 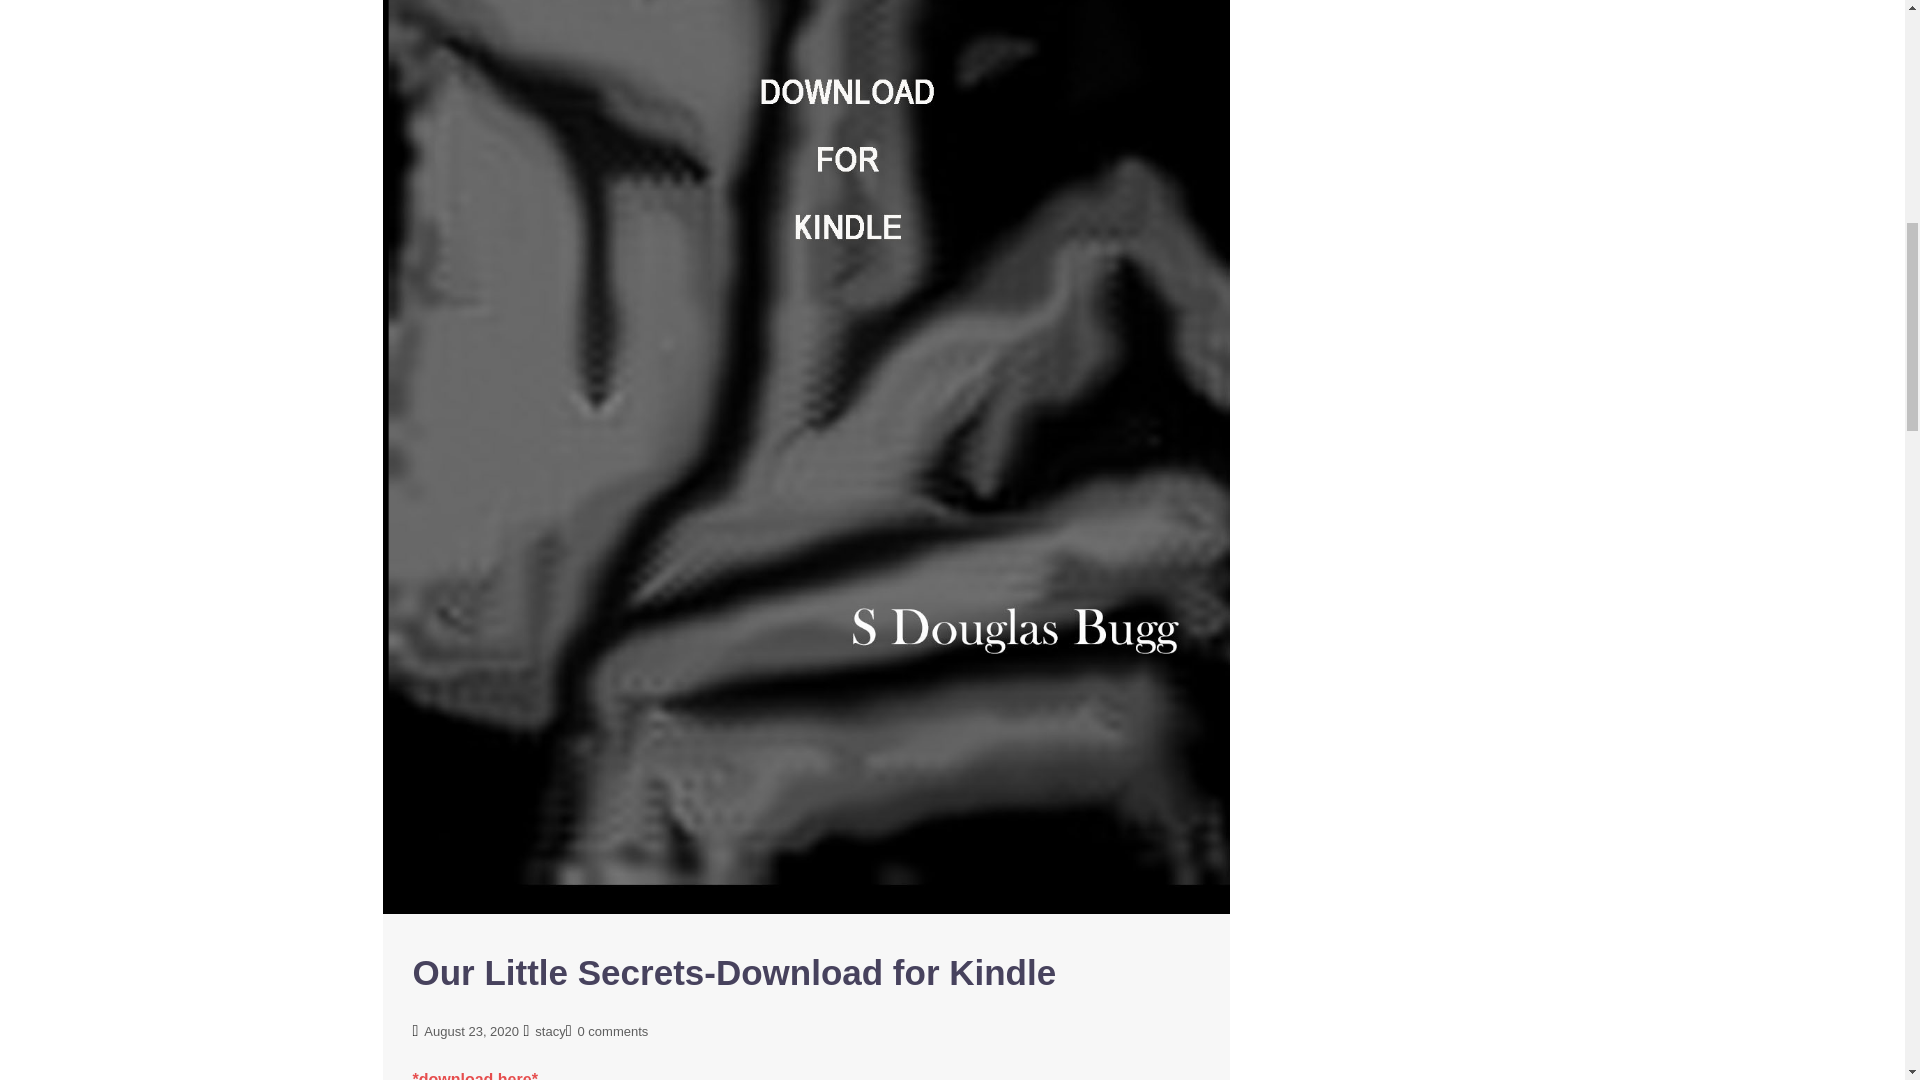 What do you see at coordinates (734, 972) in the screenshot?
I see `Our Little Secrets-Download for Kindle` at bounding box center [734, 972].